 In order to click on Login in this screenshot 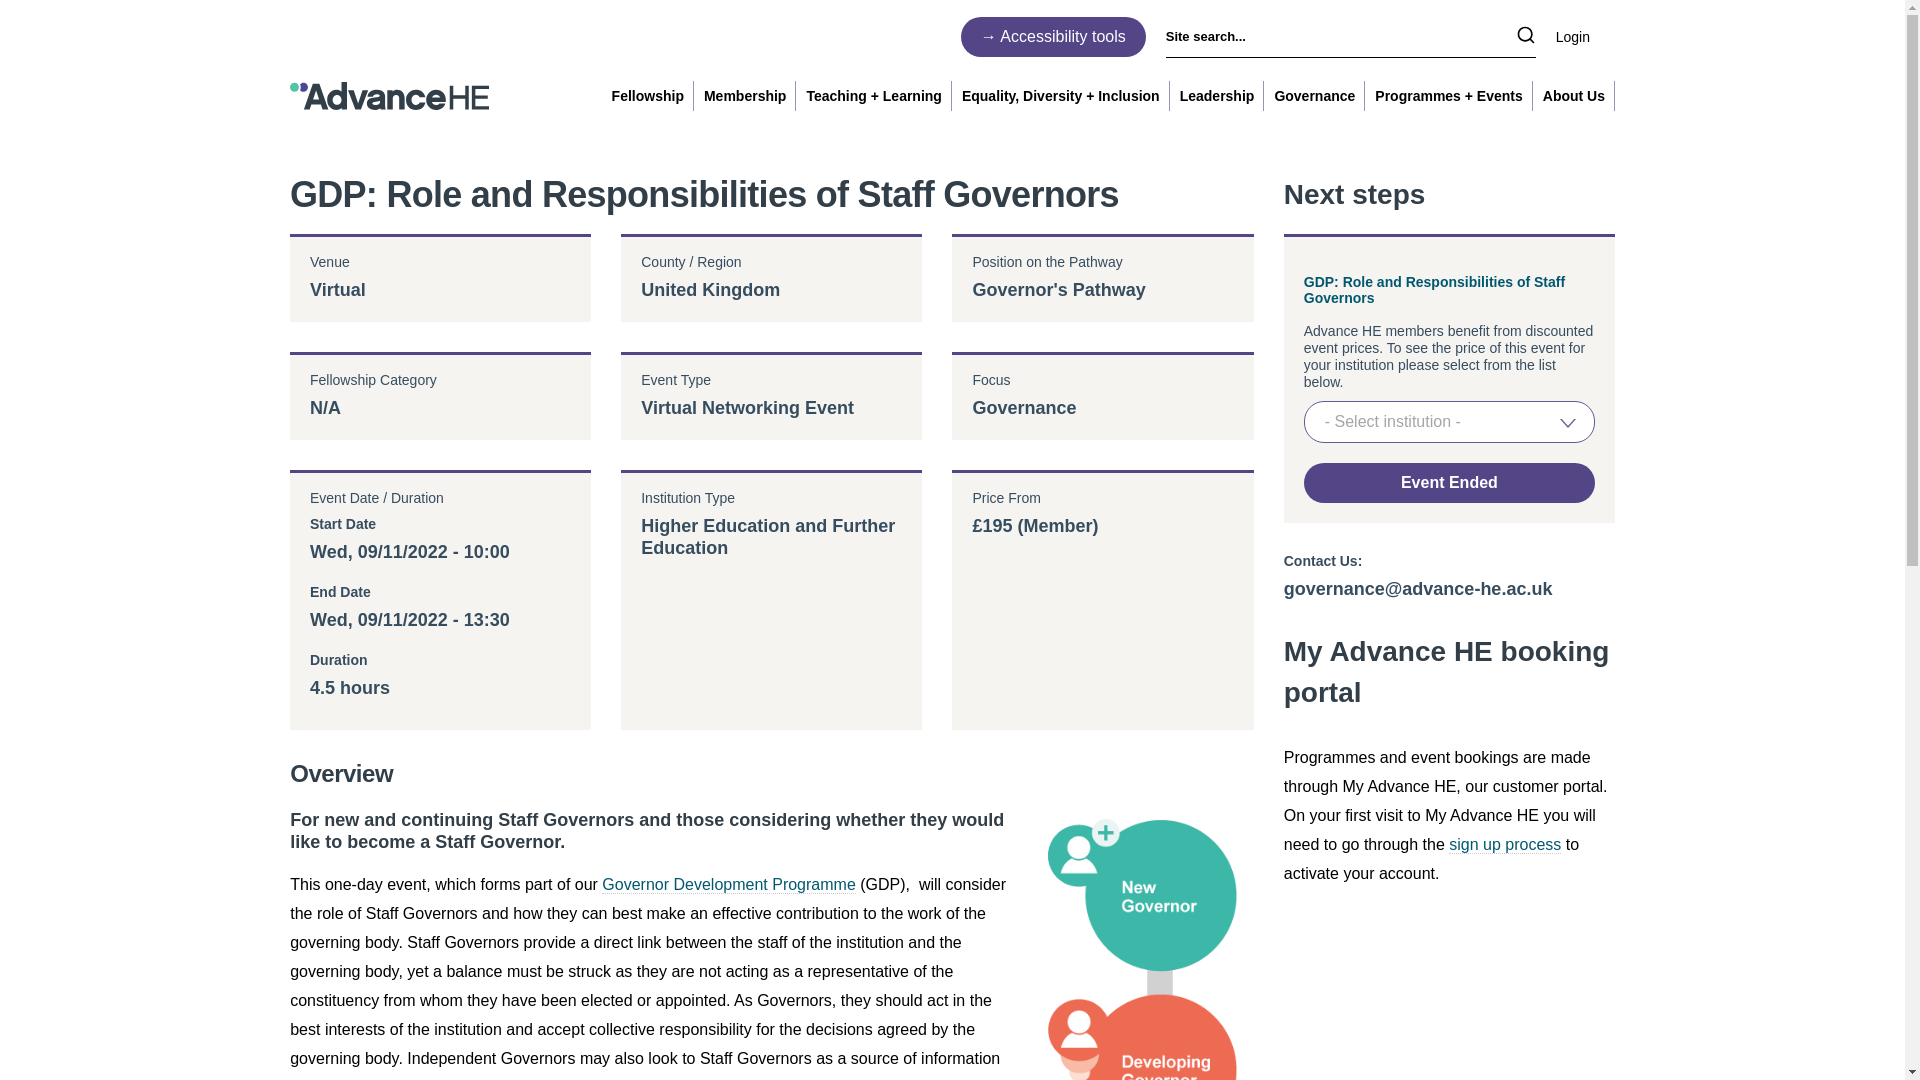, I will do `click(1584, 35)`.